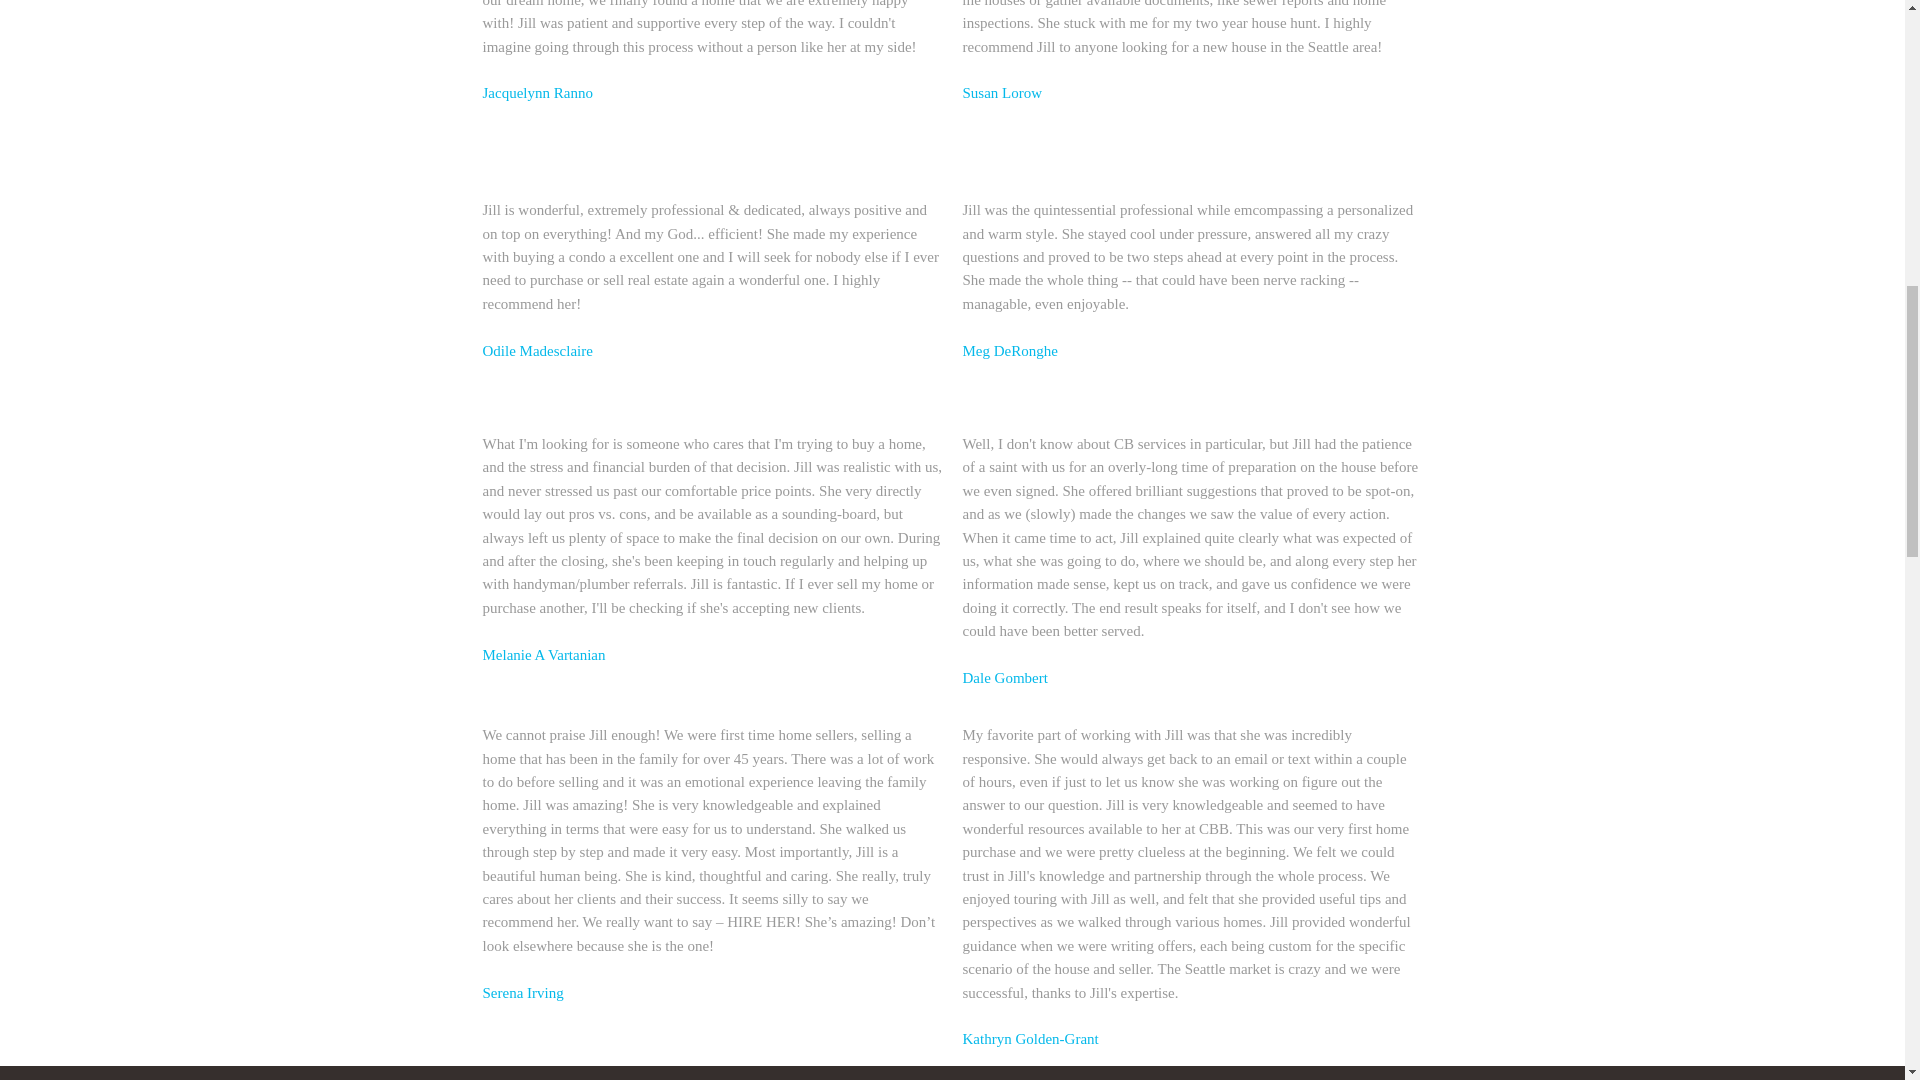 The width and height of the screenshot is (1920, 1080). Describe the element at coordinates (522, 992) in the screenshot. I see `Serena Irving` at that location.